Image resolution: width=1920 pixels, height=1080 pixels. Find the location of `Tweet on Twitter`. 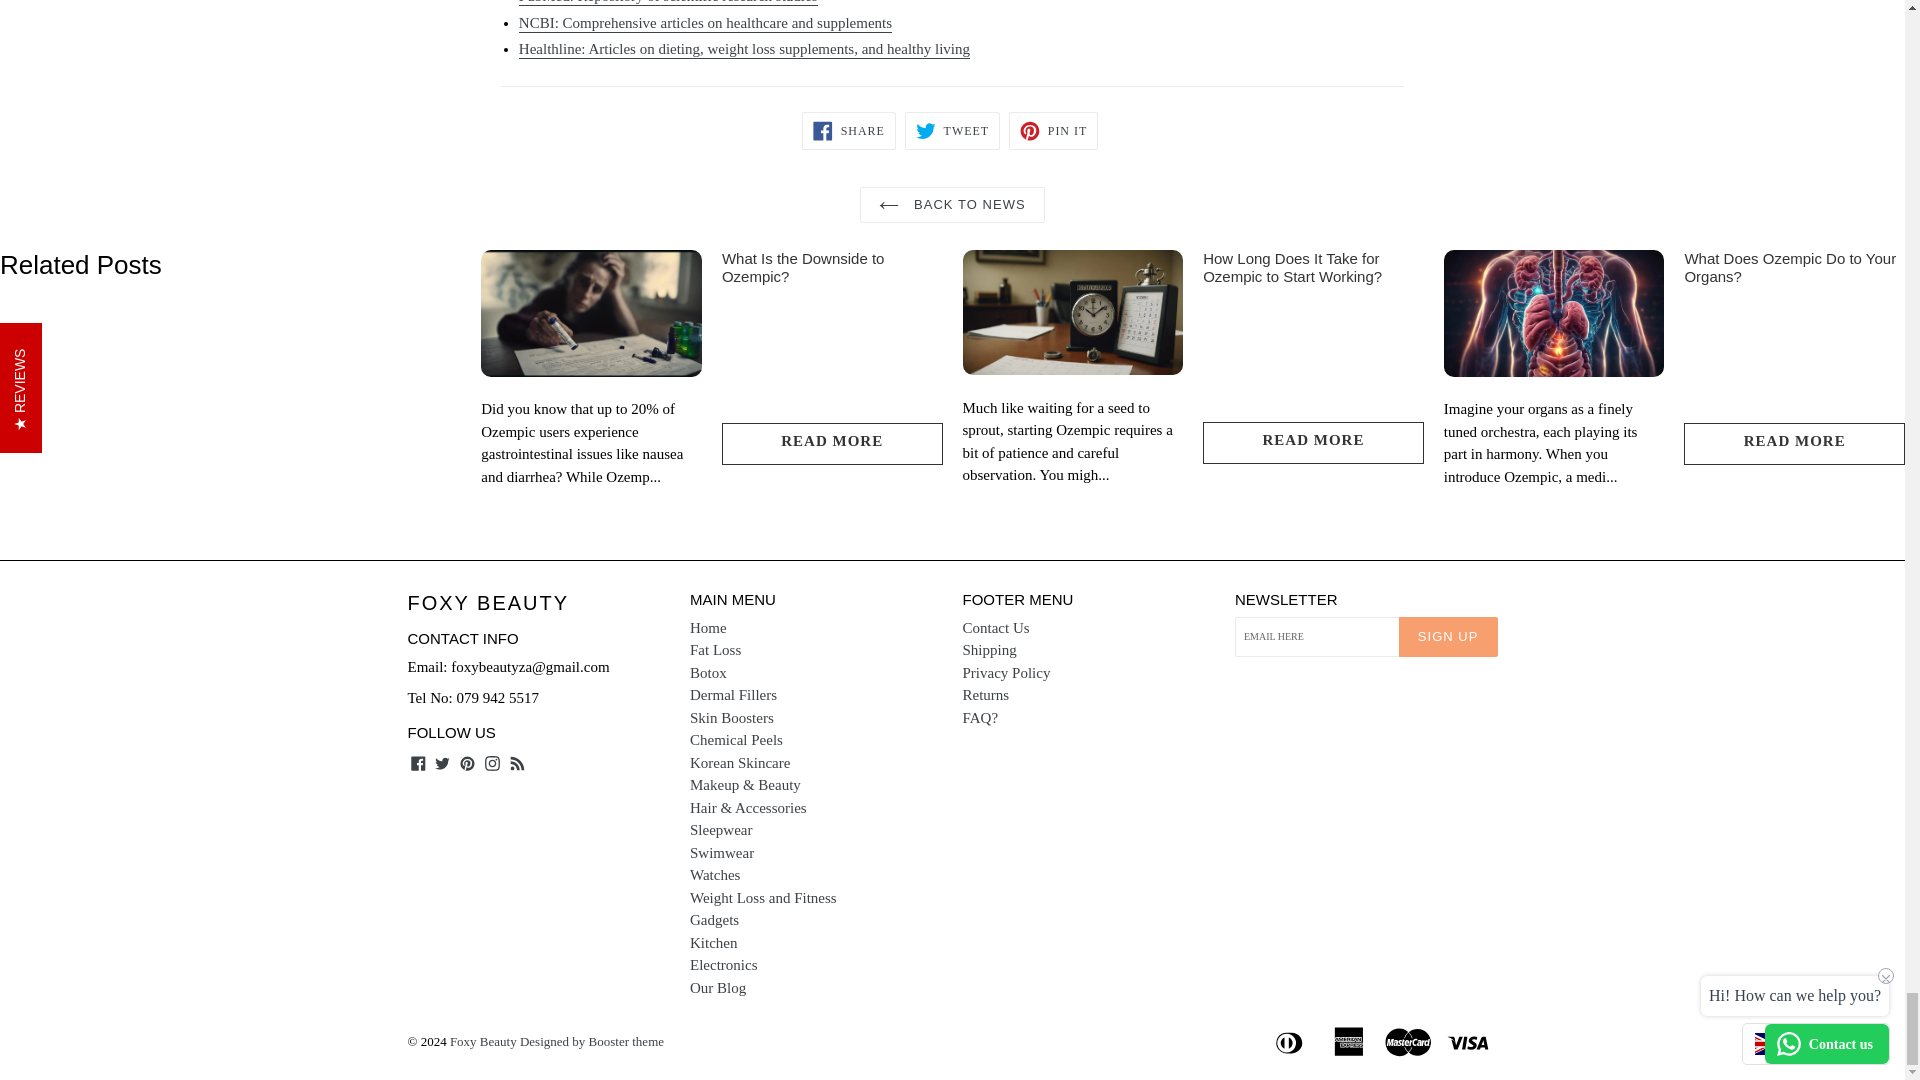

Tweet on Twitter is located at coordinates (952, 131).